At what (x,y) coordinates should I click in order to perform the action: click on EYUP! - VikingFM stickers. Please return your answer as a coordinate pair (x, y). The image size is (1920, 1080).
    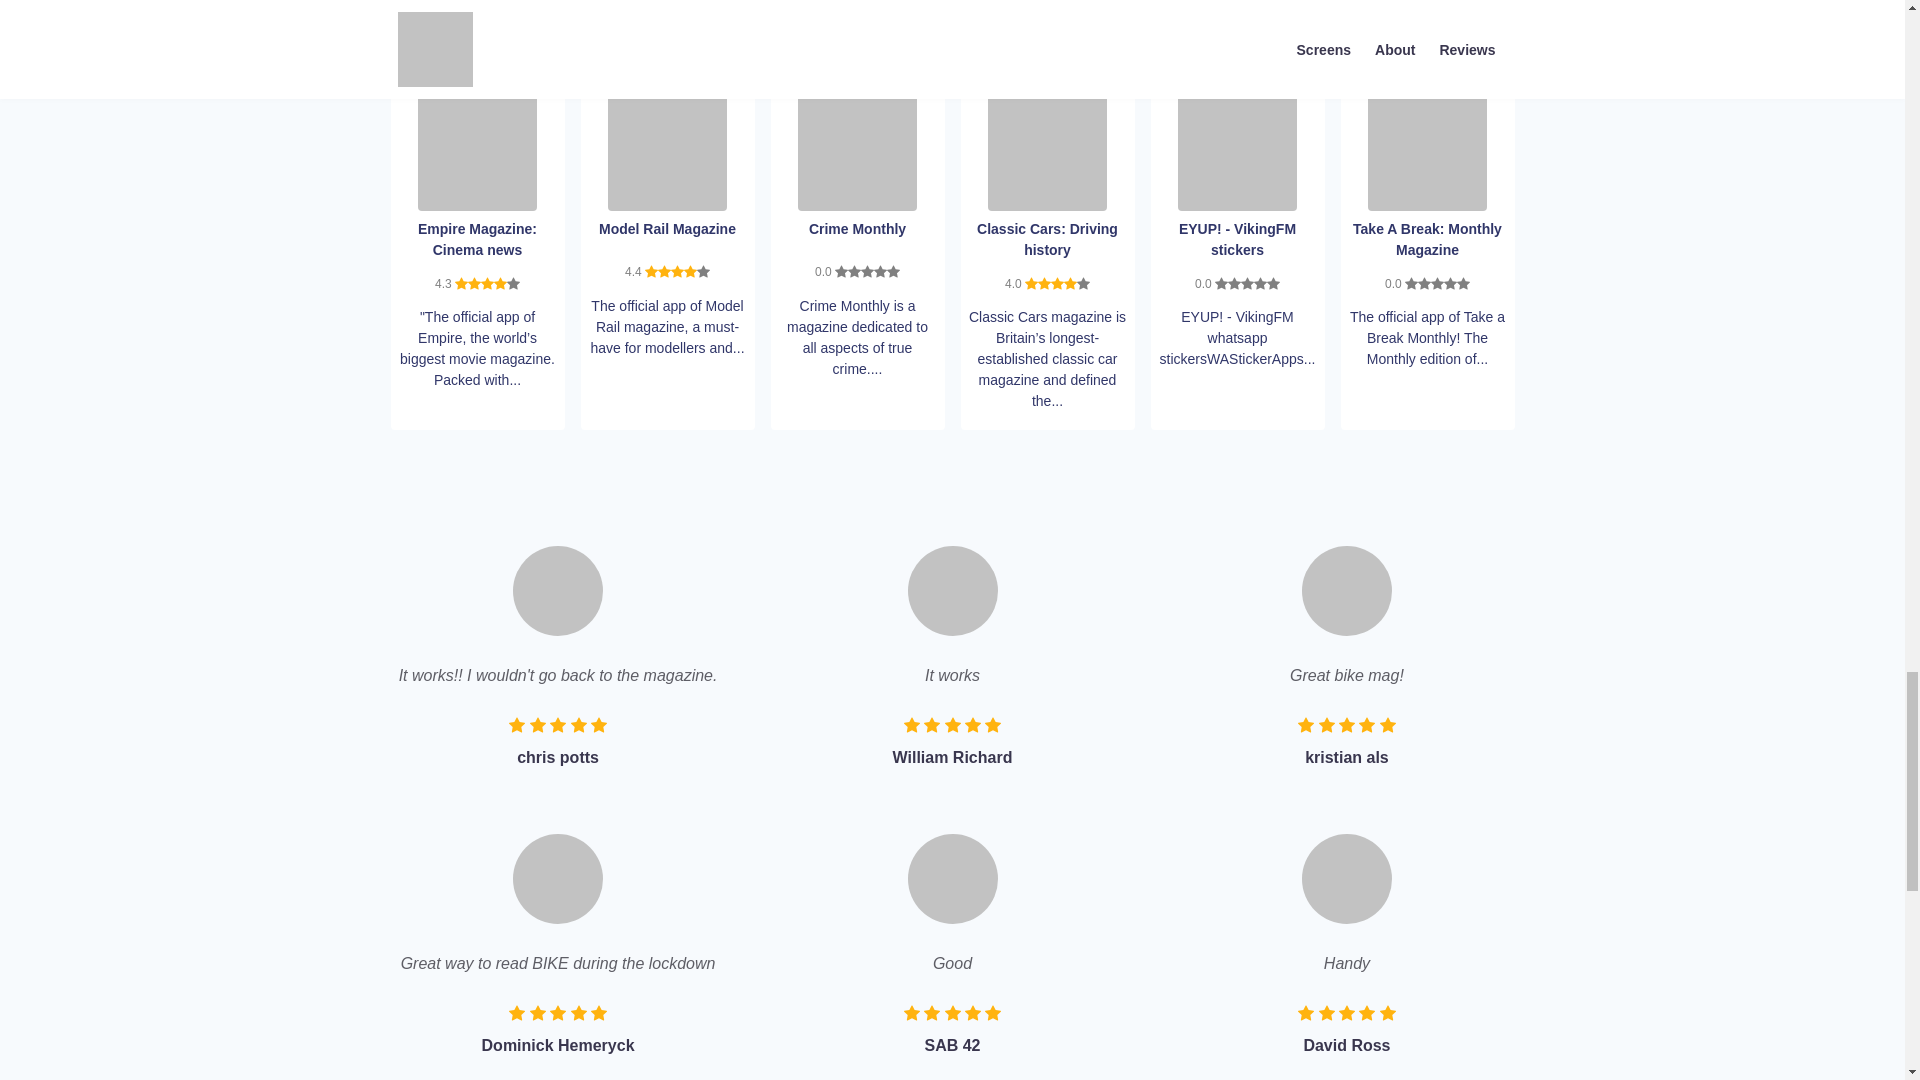
    Looking at the image, I should click on (1238, 148).